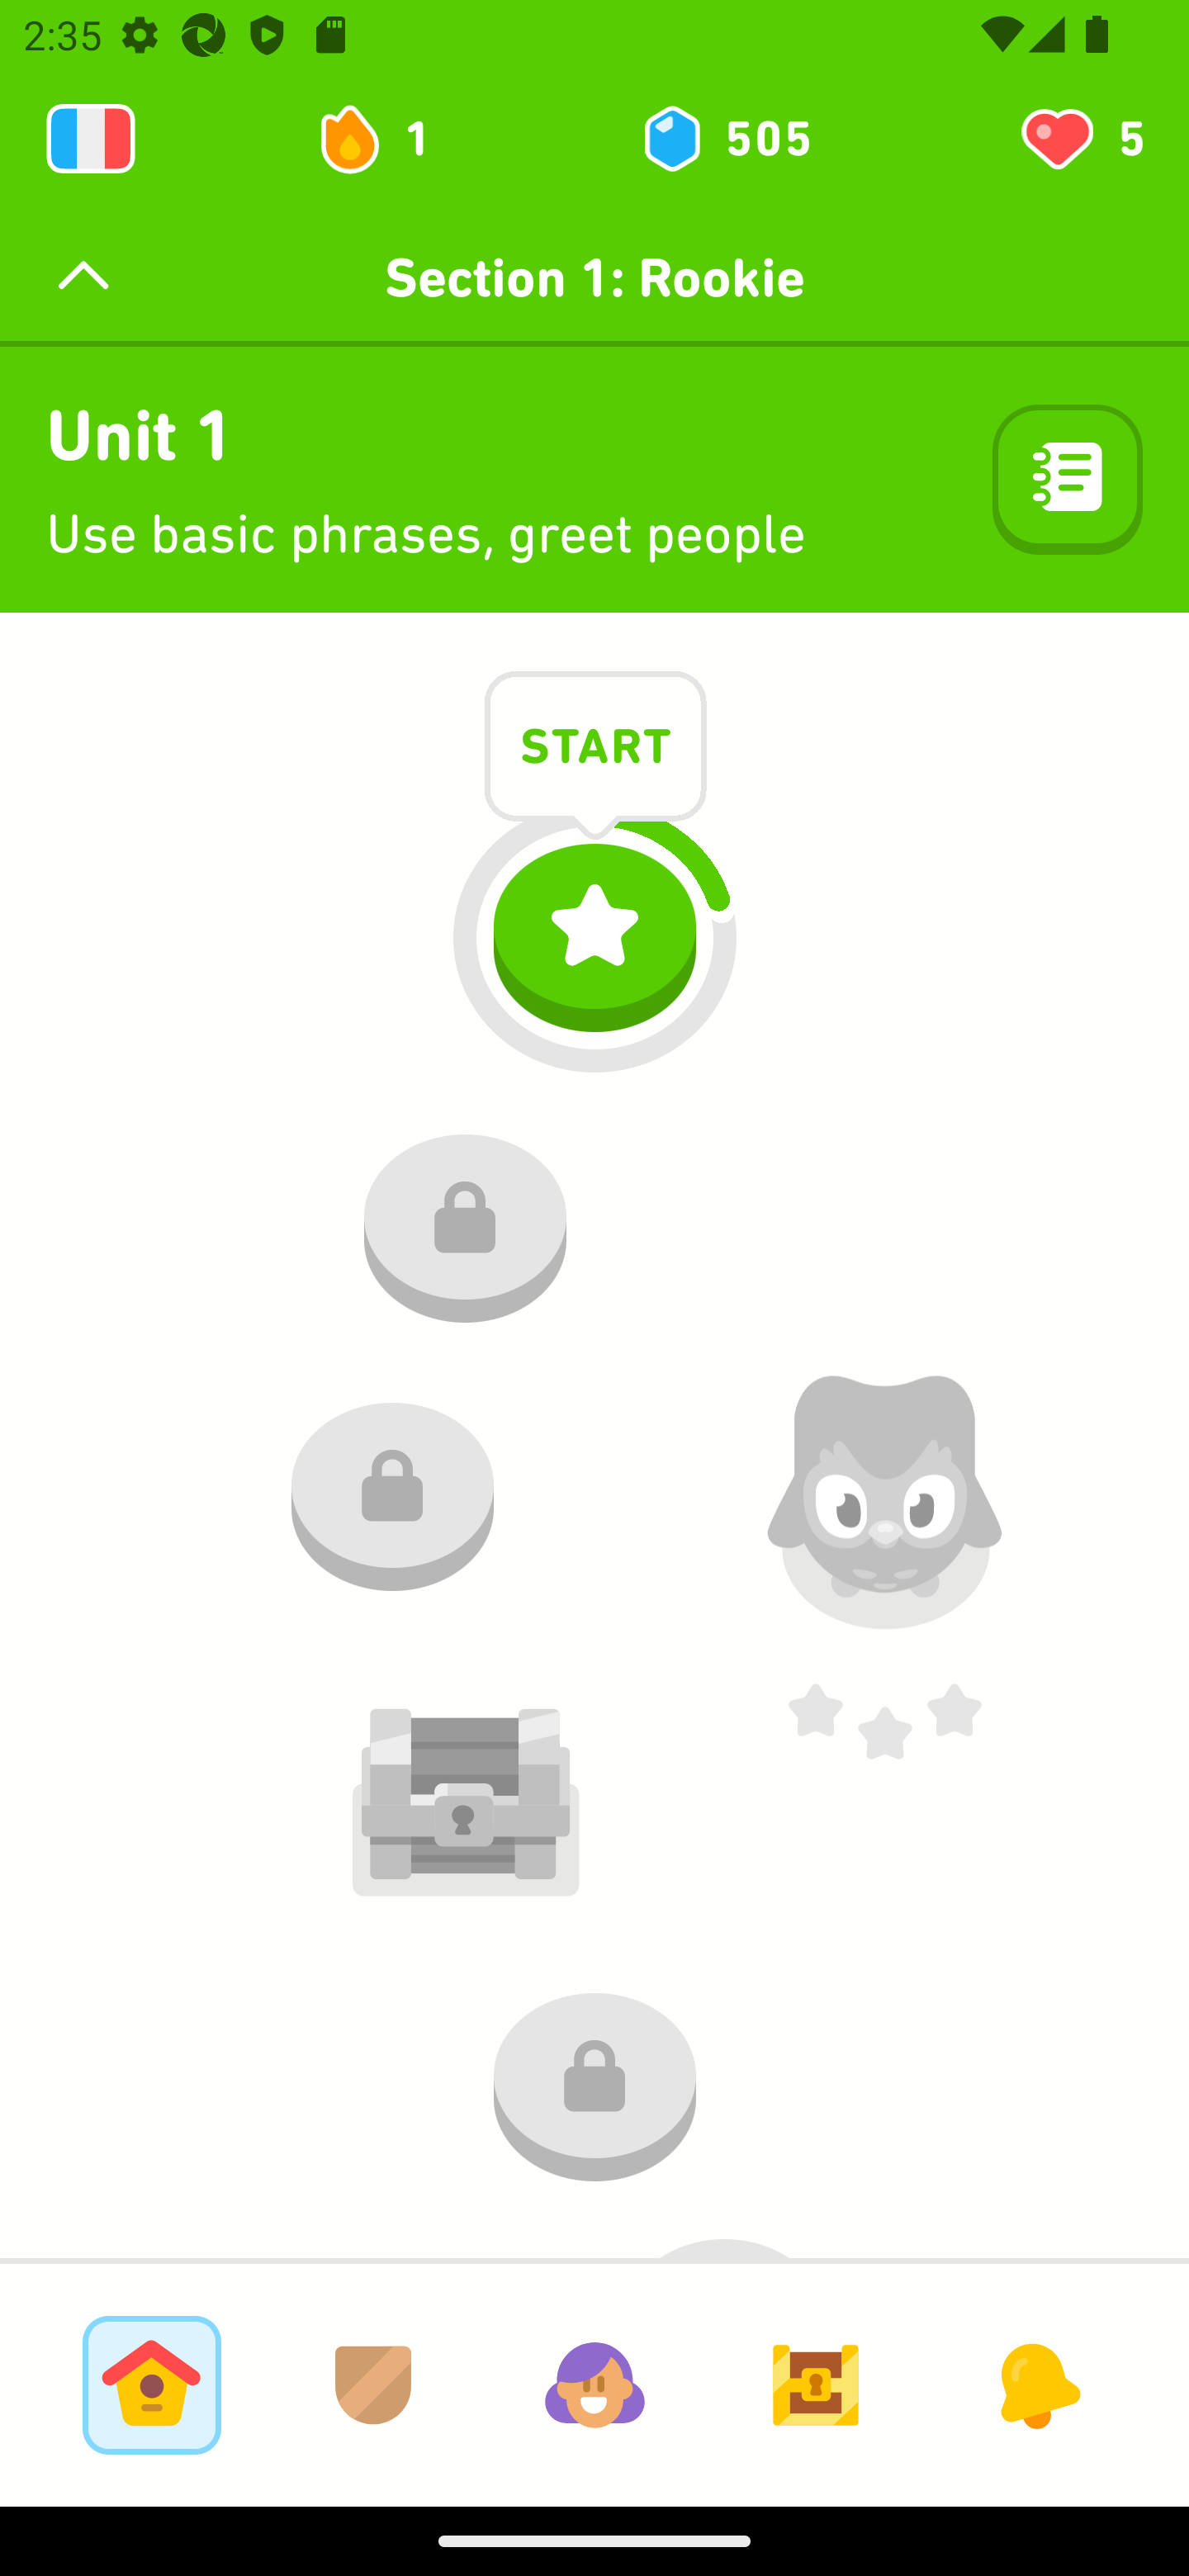  What do you see at coordinates (1080, 139) in the screenshot?
I see `You have 5 hearts left 5` at bounding box center [1080, 139].